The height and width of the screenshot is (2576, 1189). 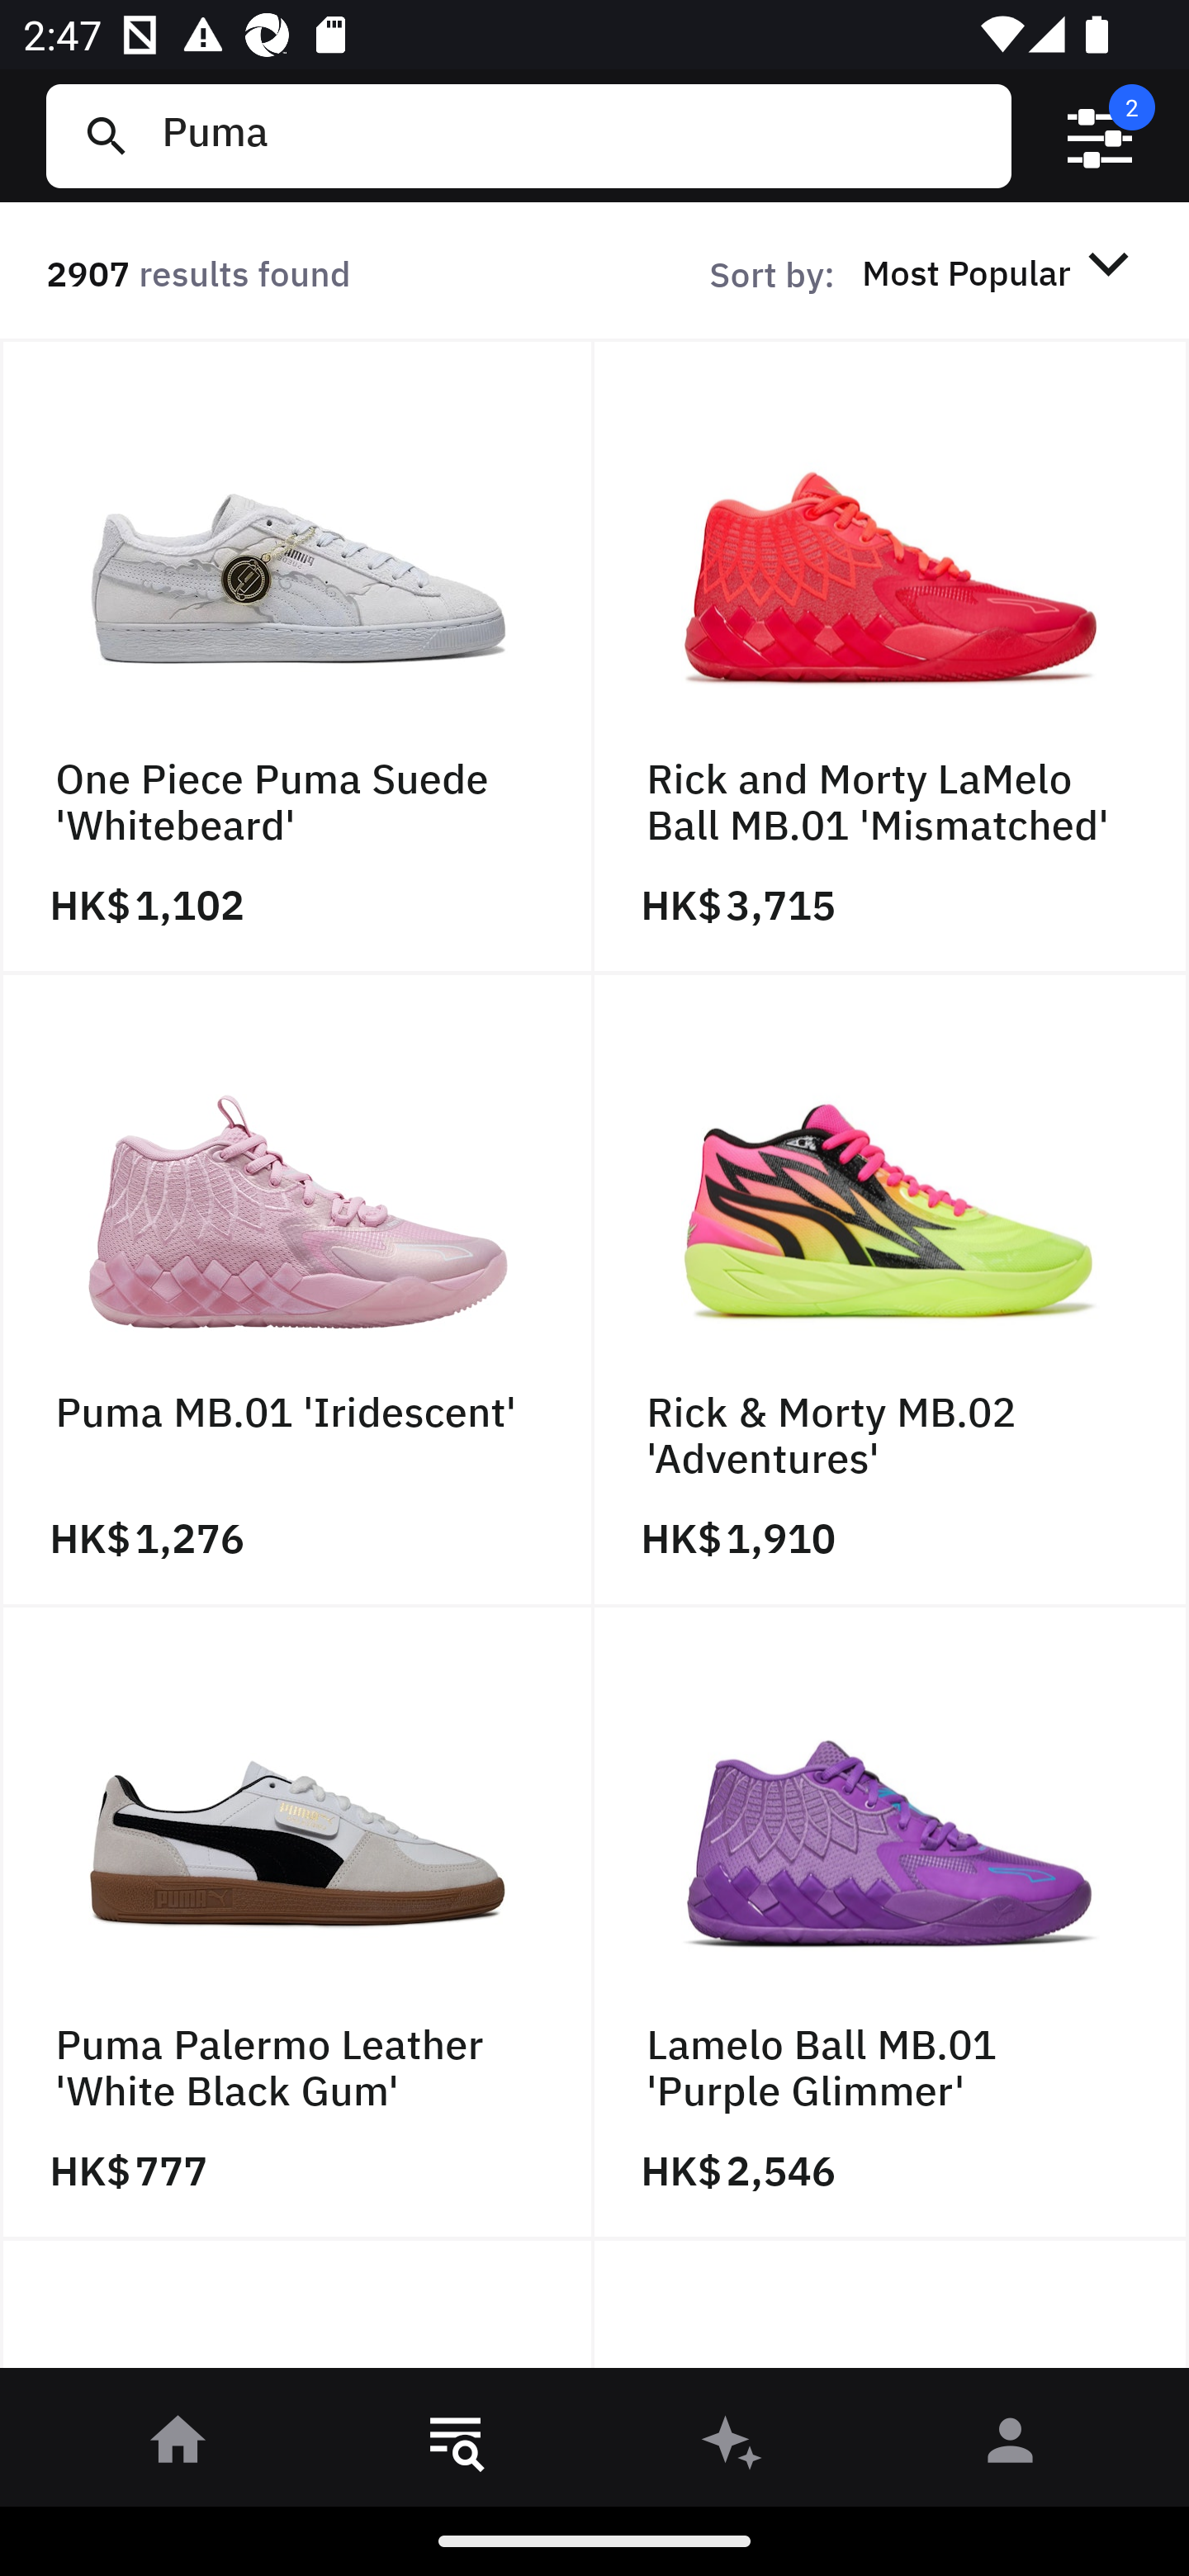 What do you see at coordinates (892, 1924) in the screenshot?
I see `Lamelo Ball MB.01 'Purple Glimmer' HK$ 2,546` at bounding box center [892, 1924].